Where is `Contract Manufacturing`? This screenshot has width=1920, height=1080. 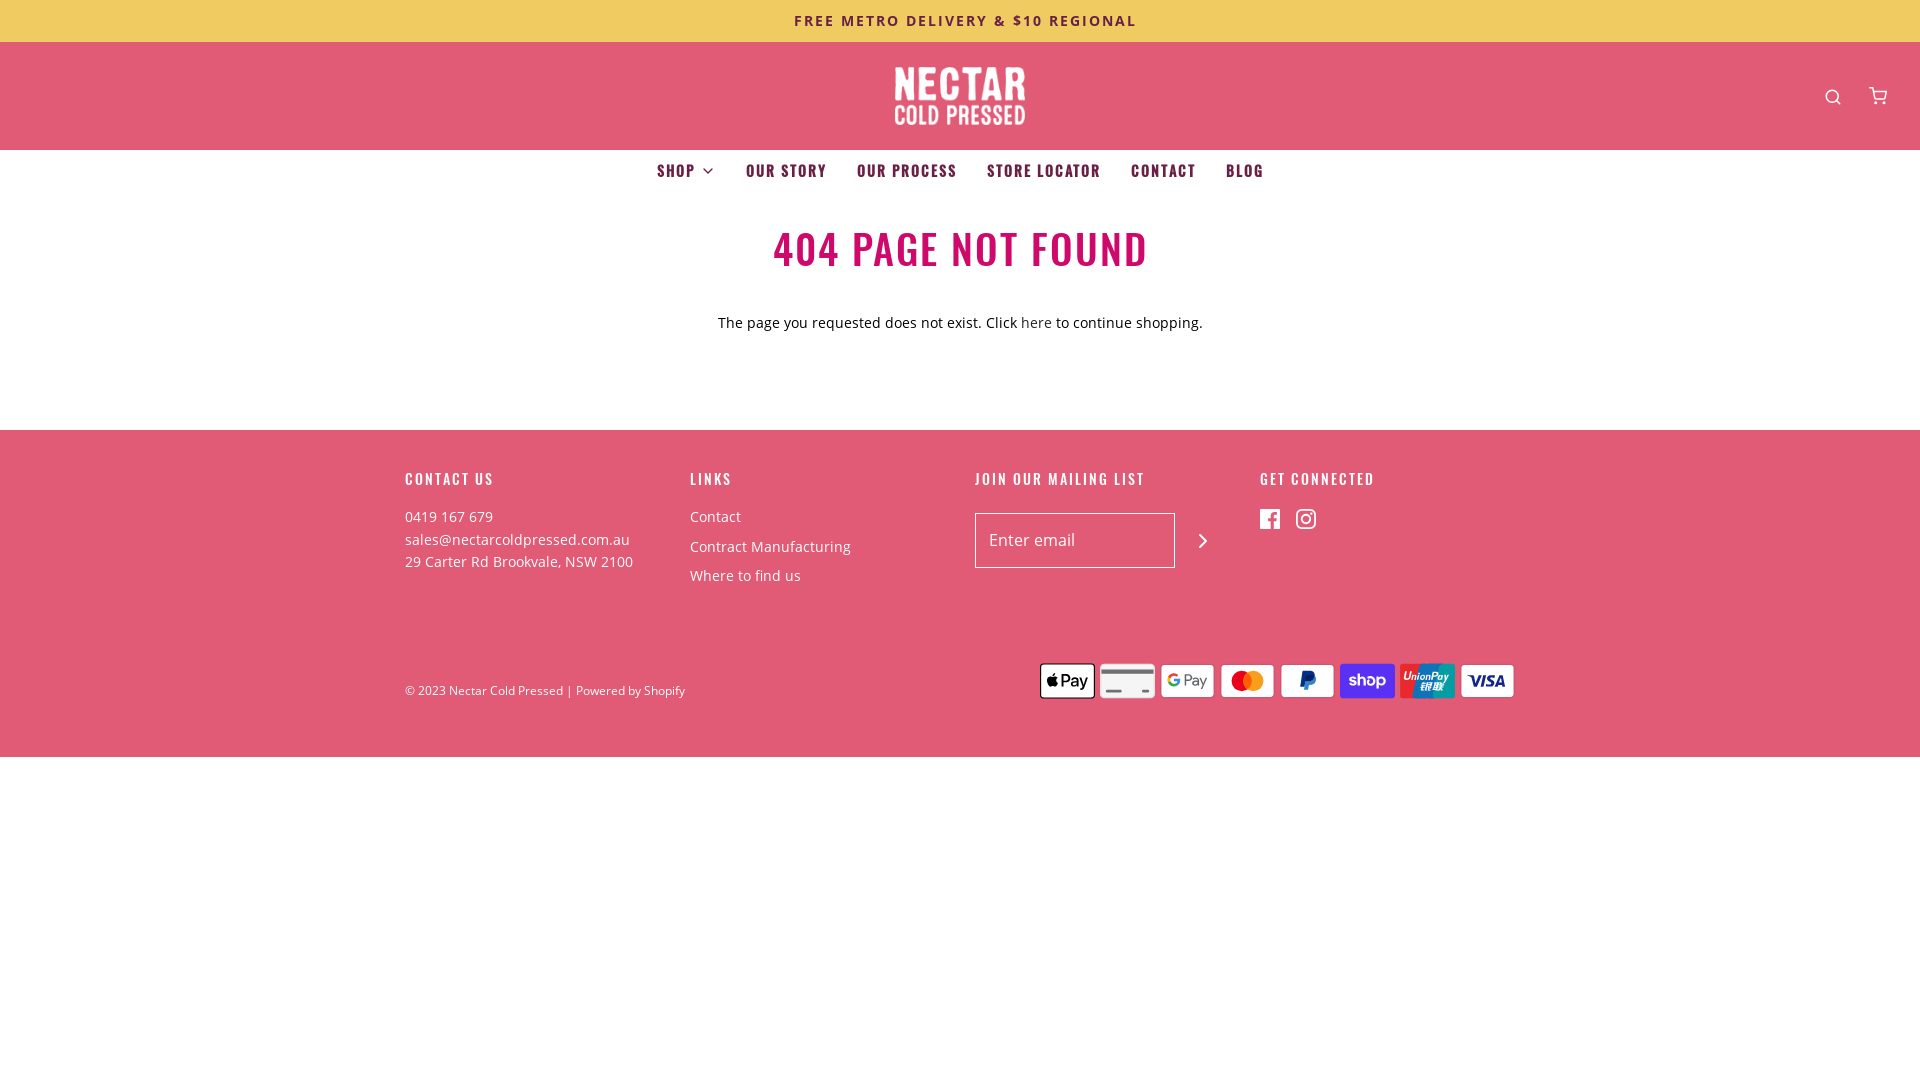 Contract Manufacturing is located at coordinates (770, 550).